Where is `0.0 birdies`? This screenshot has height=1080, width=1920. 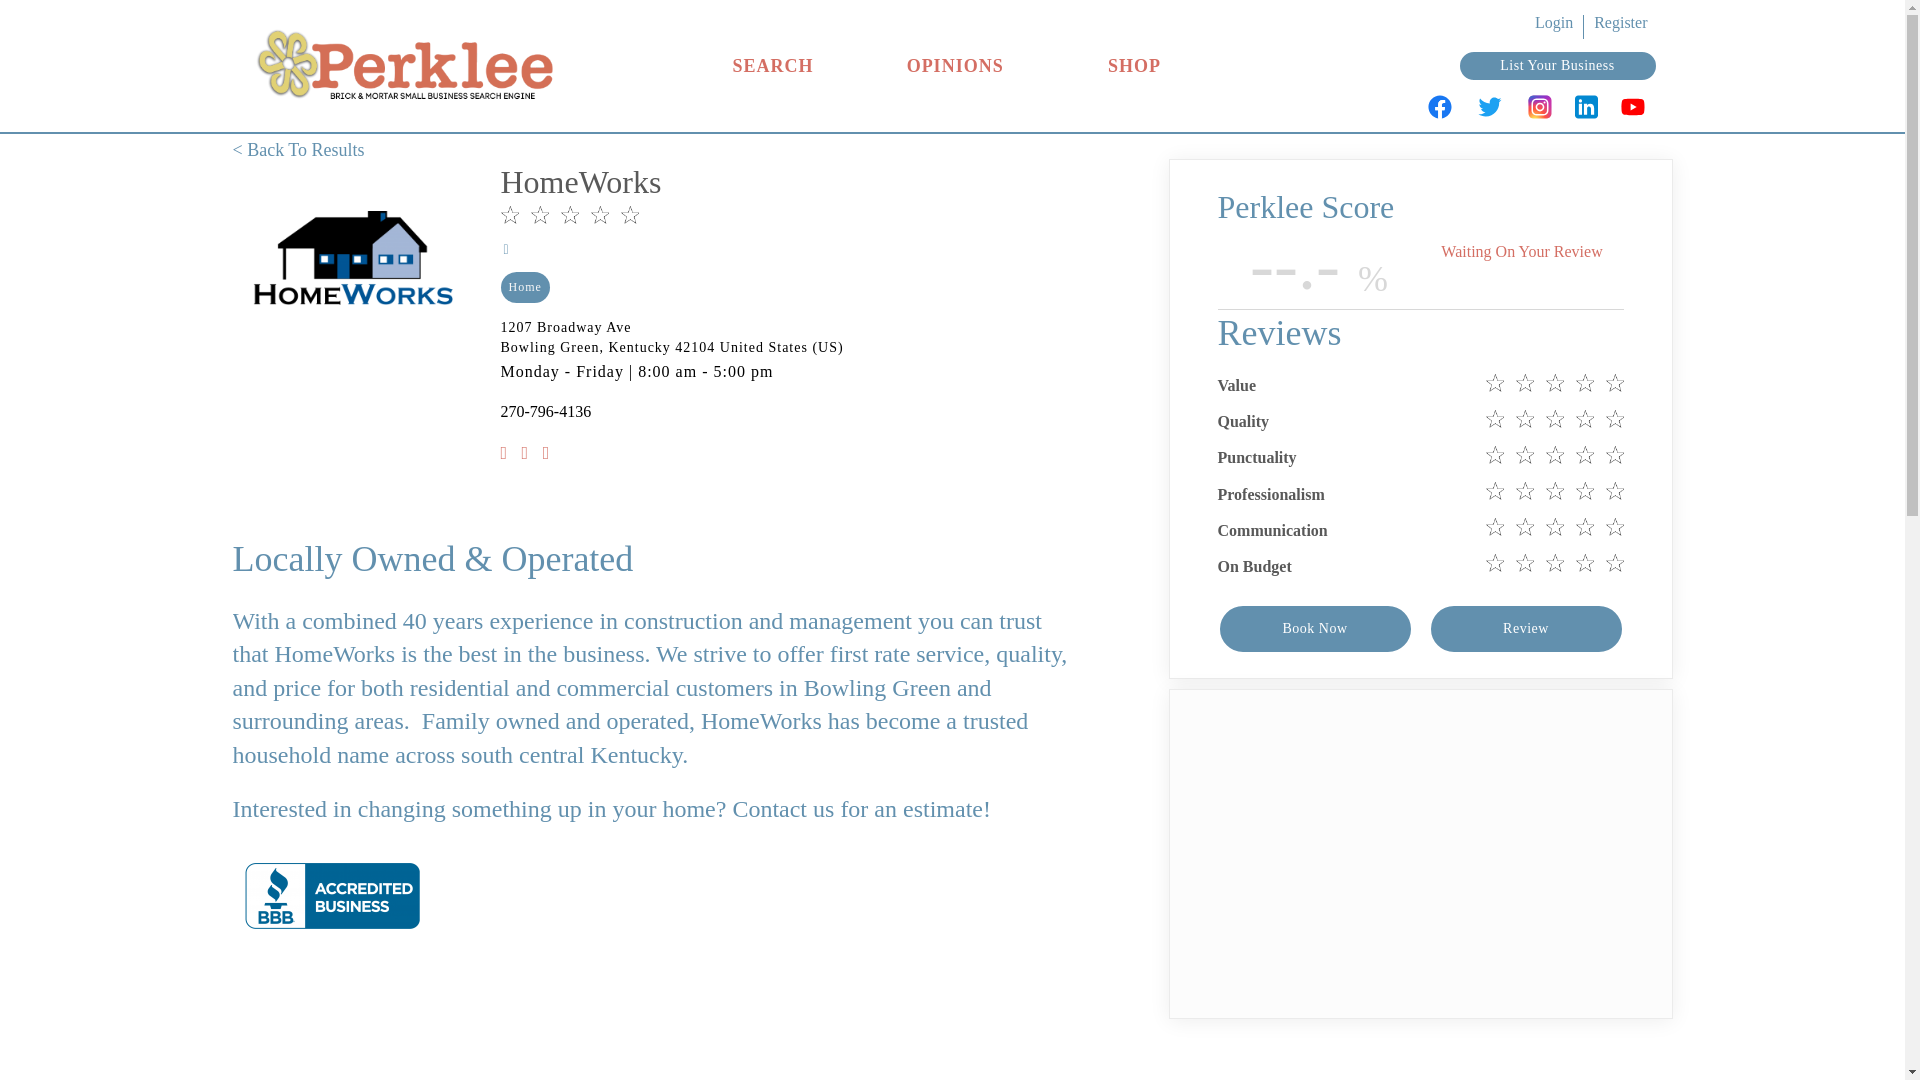
0.0 birdies is located at coordinates (1555, 566).